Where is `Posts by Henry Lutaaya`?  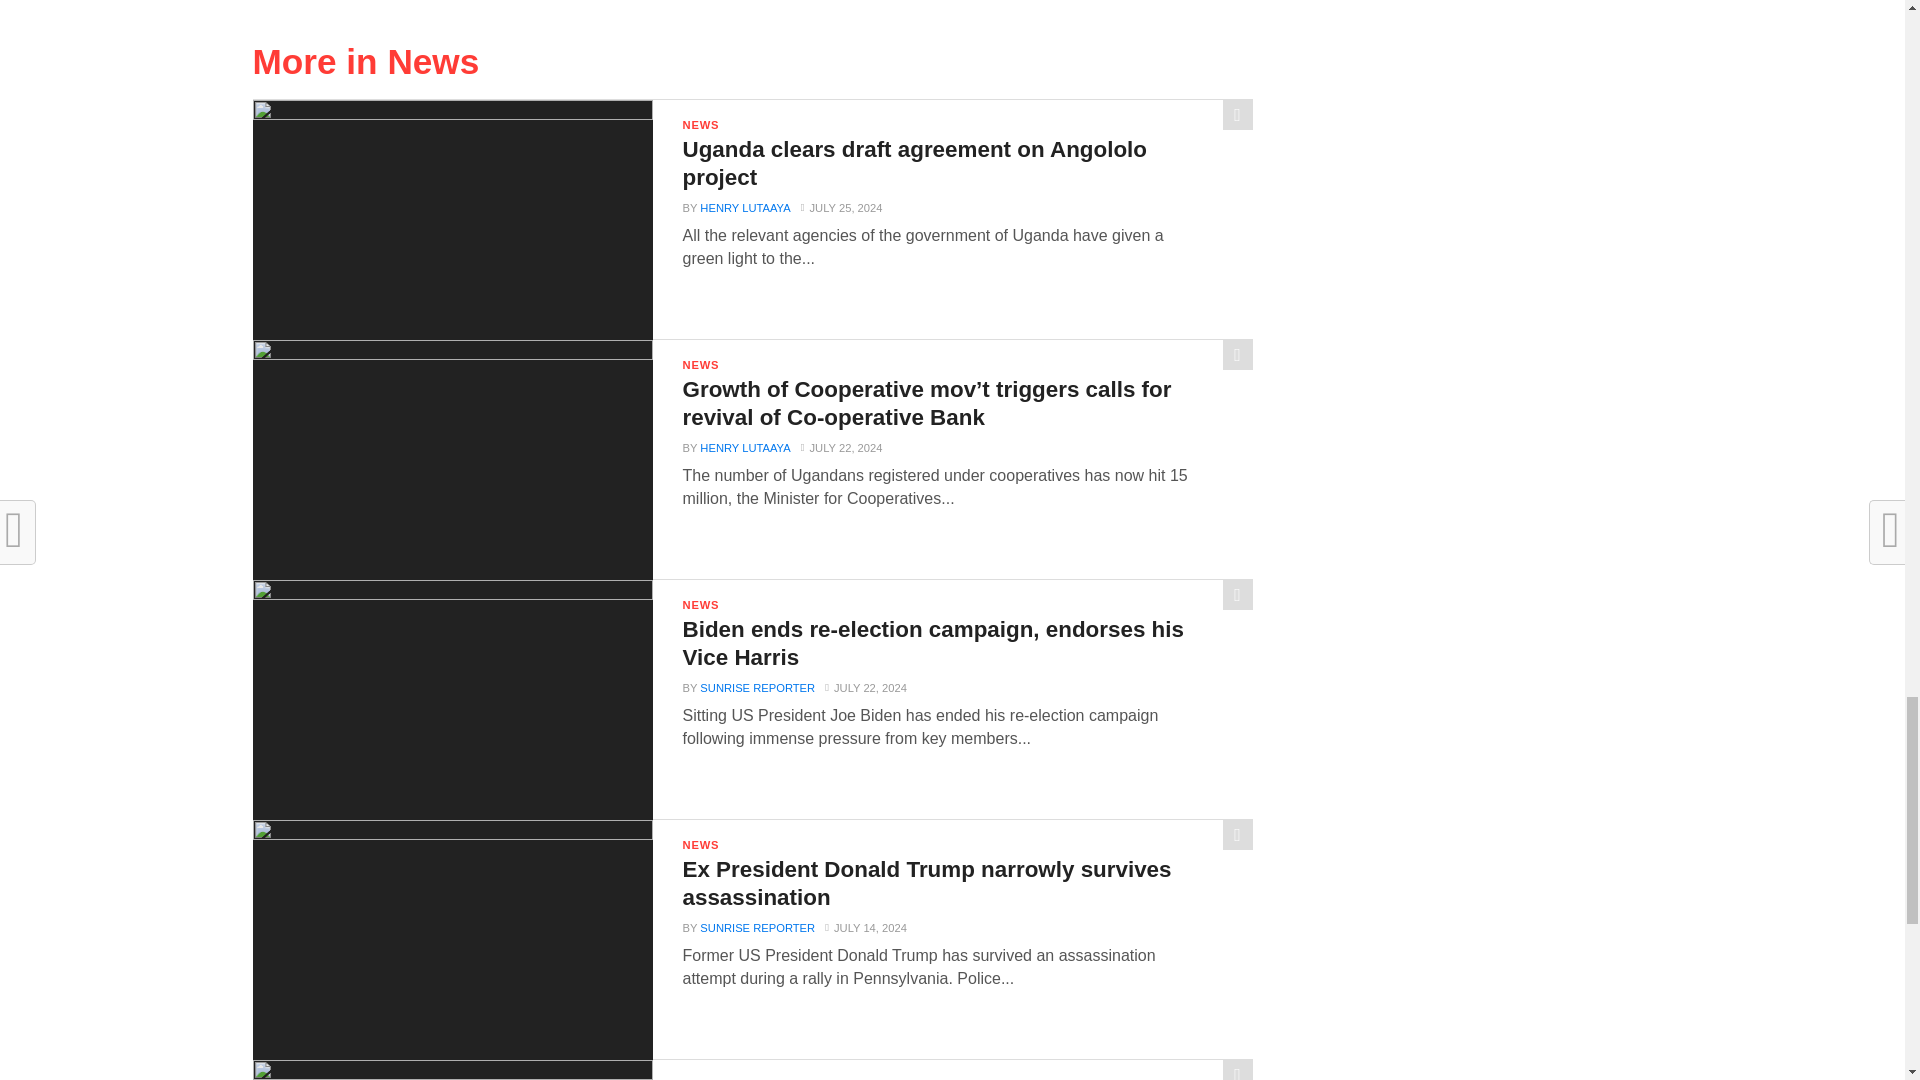
Posts by Henry Lutaaya is located at coordinates (744, 207).